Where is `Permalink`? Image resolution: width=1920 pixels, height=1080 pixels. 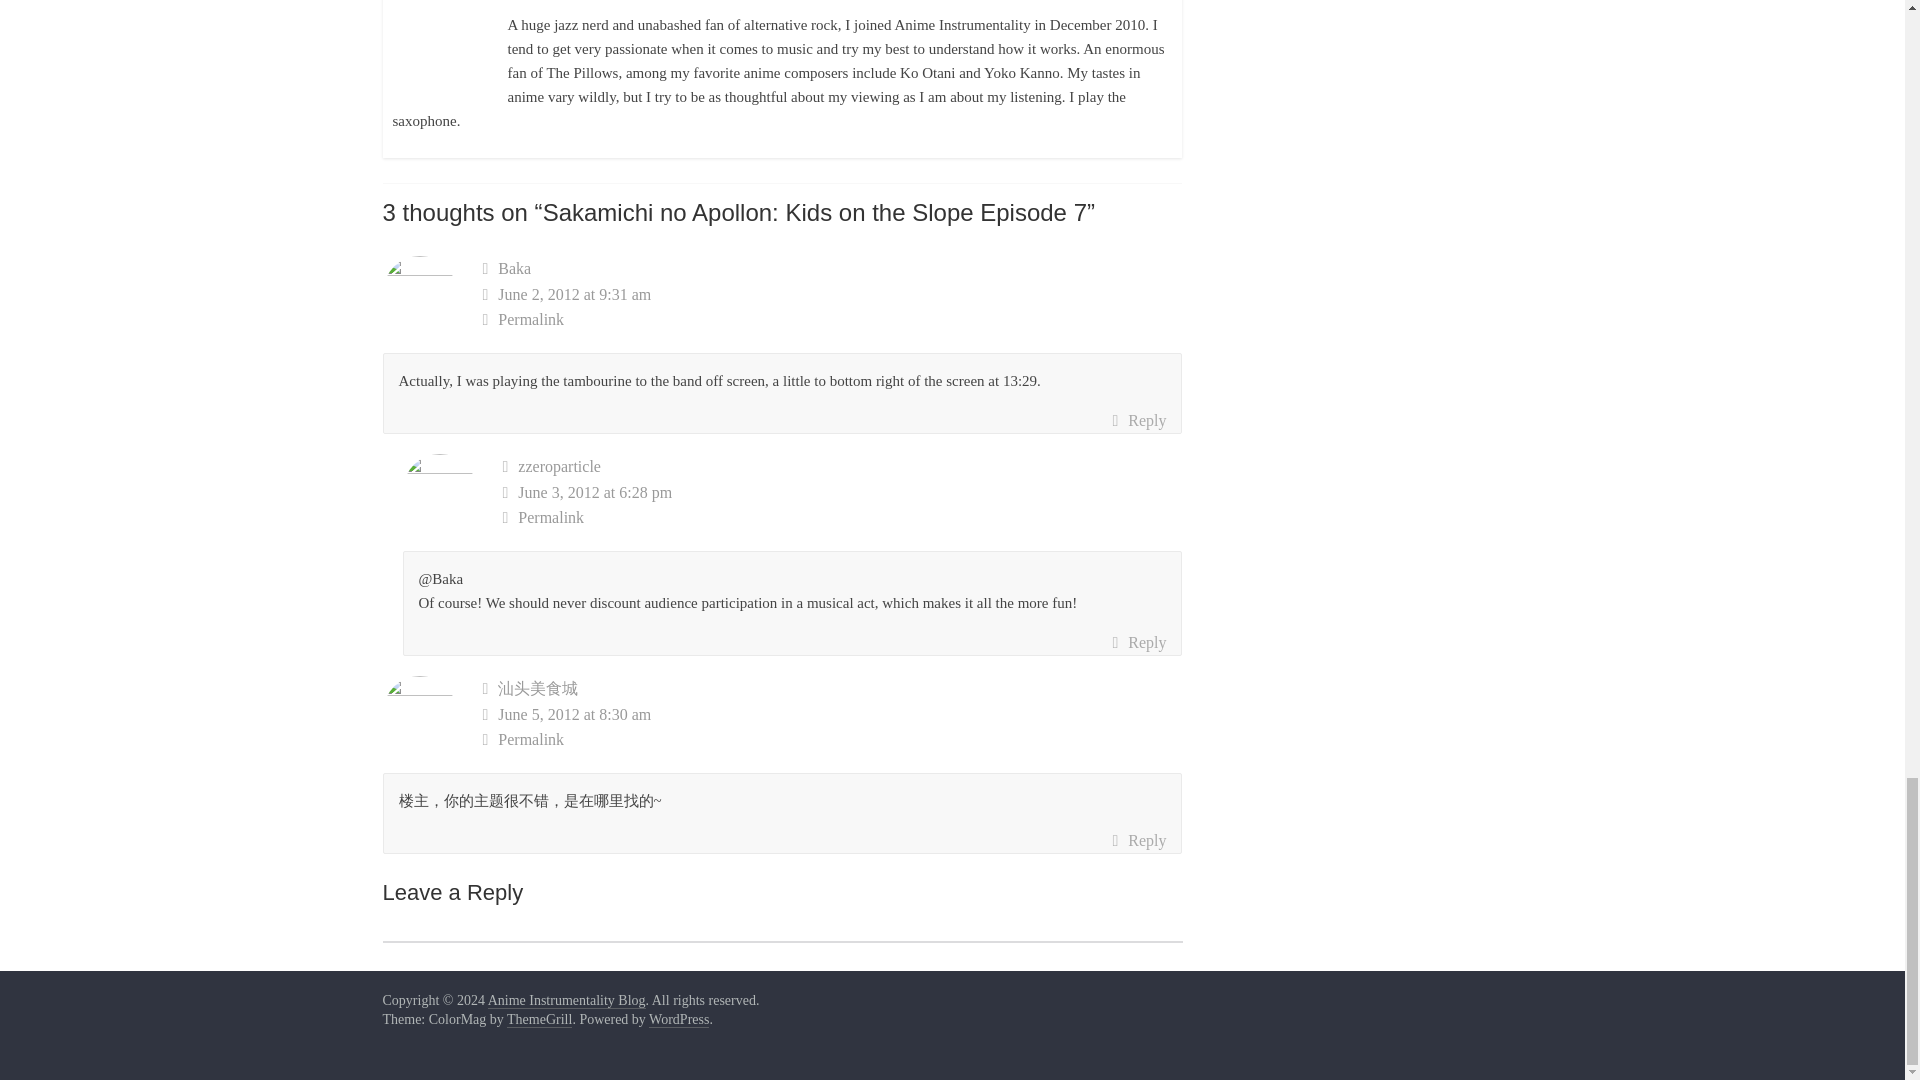
Permalink is located at coordinates (842, 518).